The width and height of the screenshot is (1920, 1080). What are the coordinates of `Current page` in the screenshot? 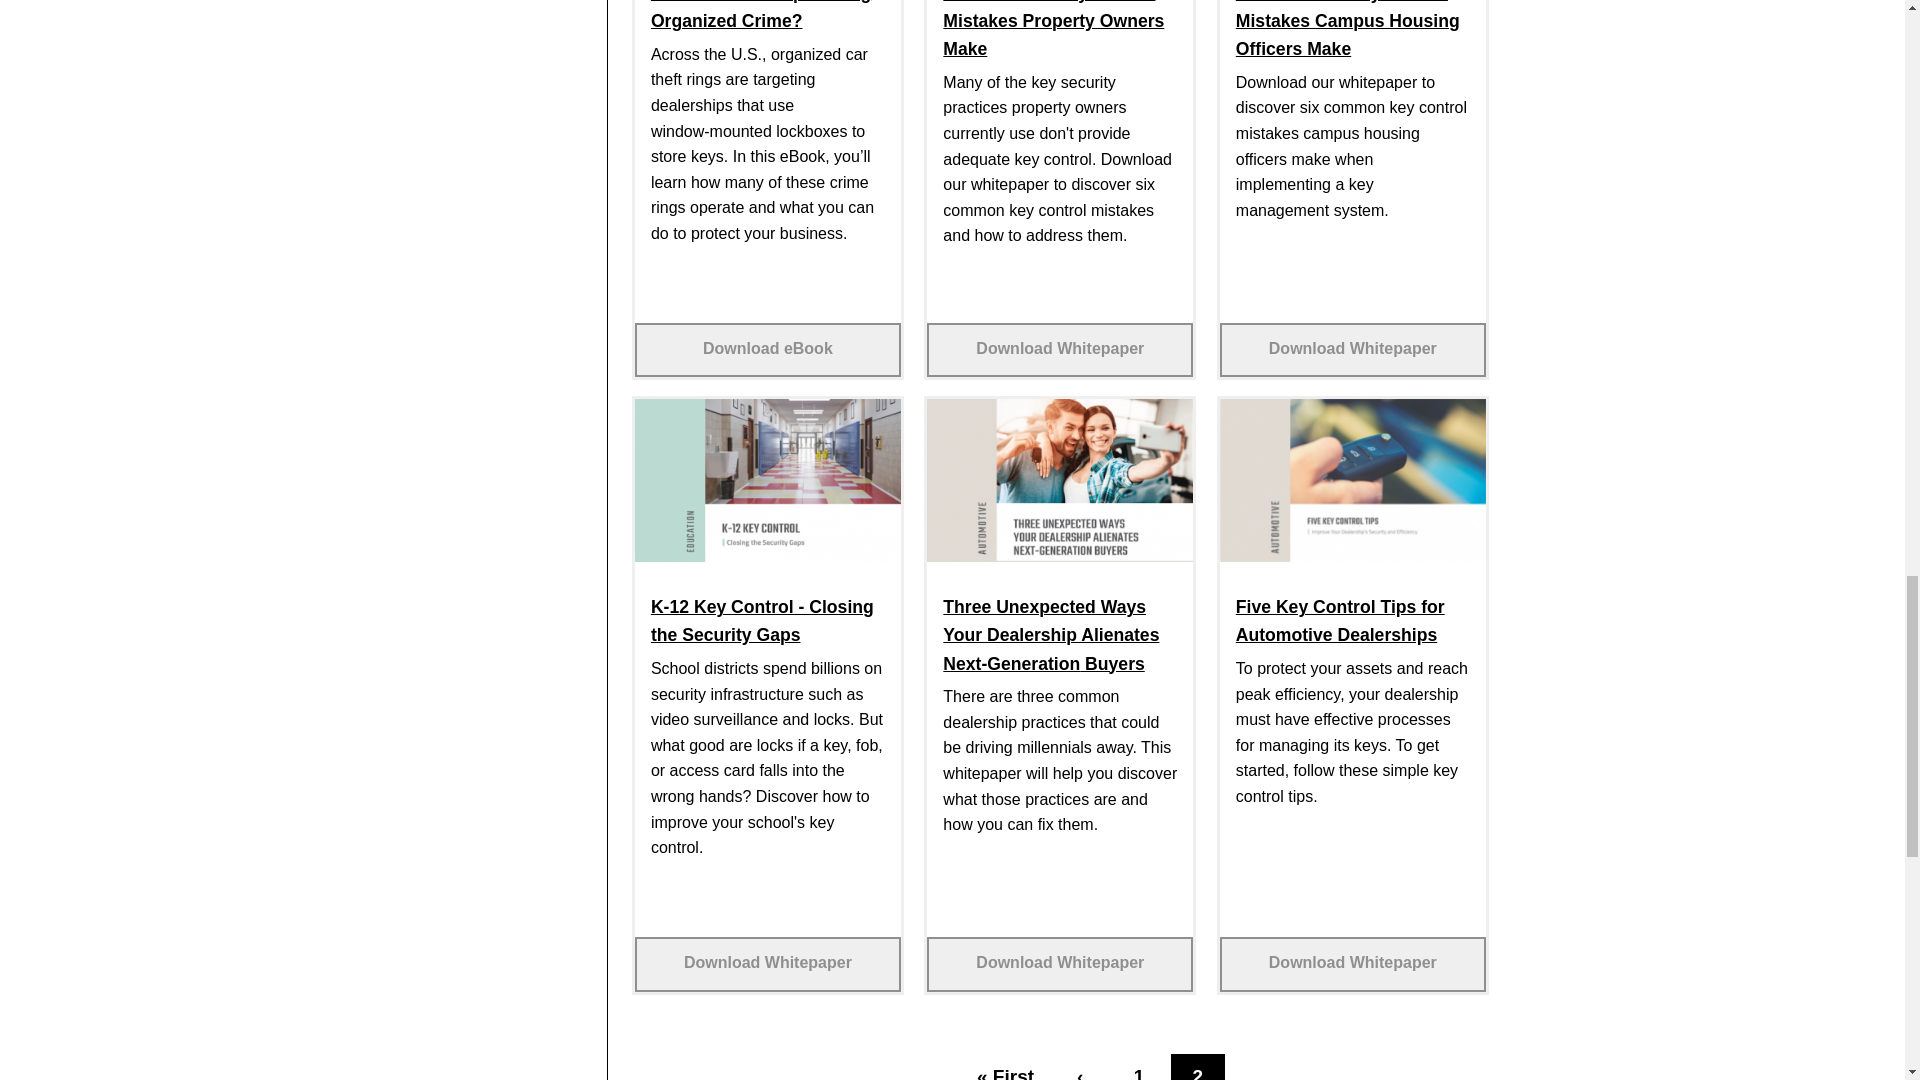 It's located at (1198, 1067).